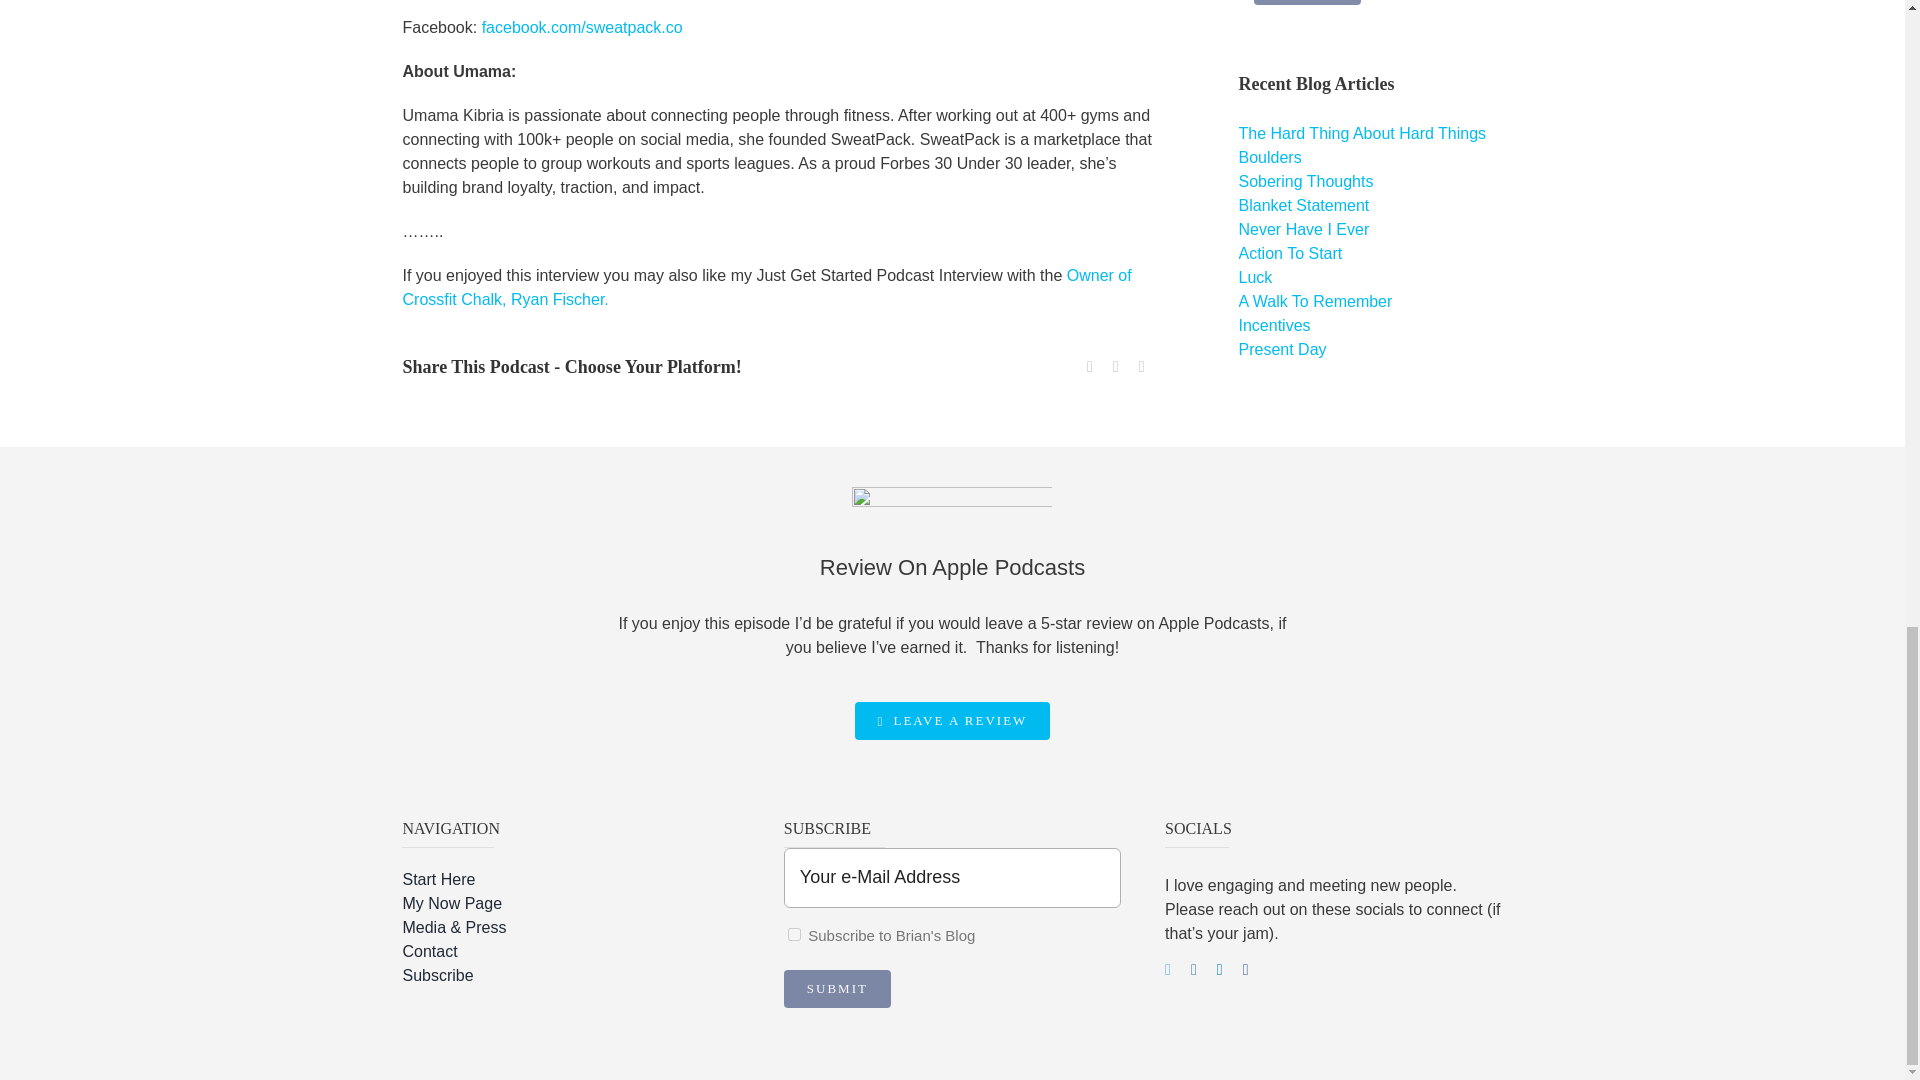  What do you see at coordinates (1142, 367) in the screenshot?
I see `LinkedIn` at bounding box center [1142, 367].